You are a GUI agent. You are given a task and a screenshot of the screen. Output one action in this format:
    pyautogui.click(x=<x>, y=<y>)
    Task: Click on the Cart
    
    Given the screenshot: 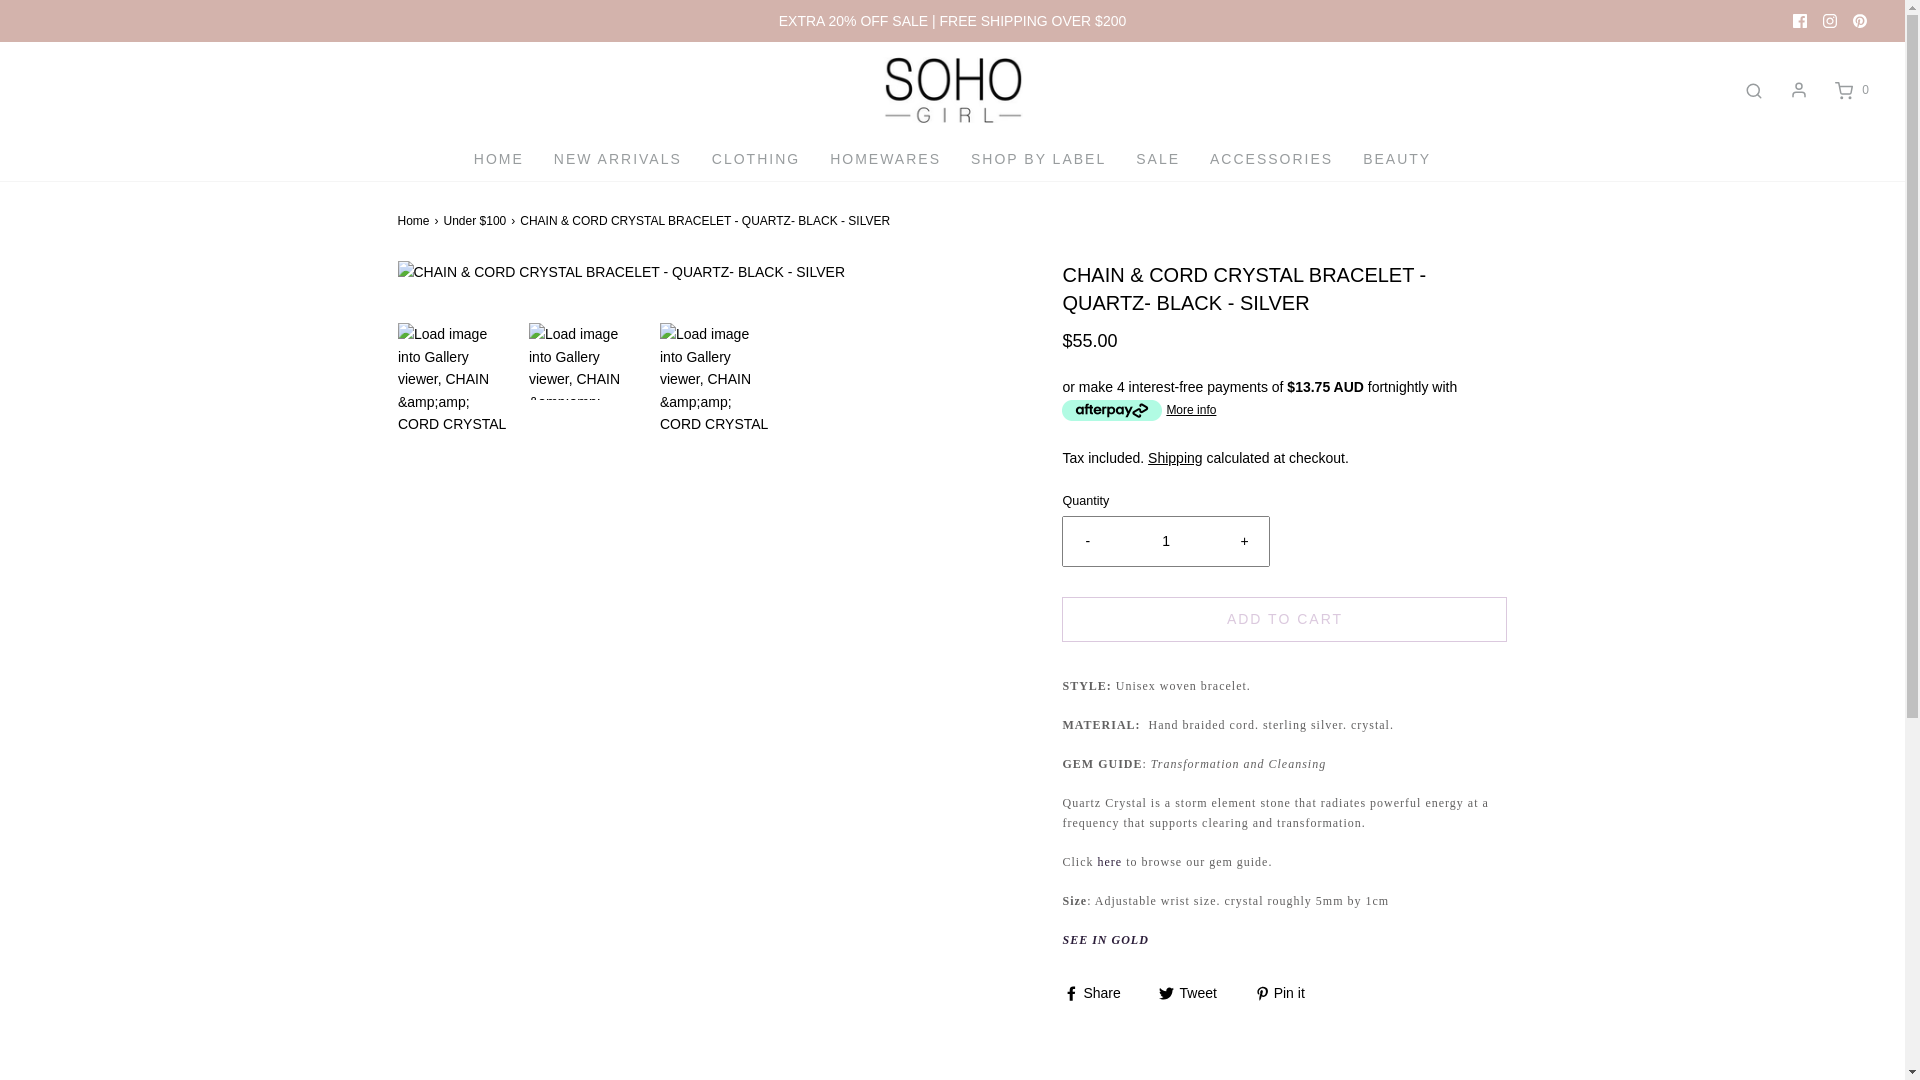 What is the action you would take?
    pyautogui.click(x=1850, y=90)
    